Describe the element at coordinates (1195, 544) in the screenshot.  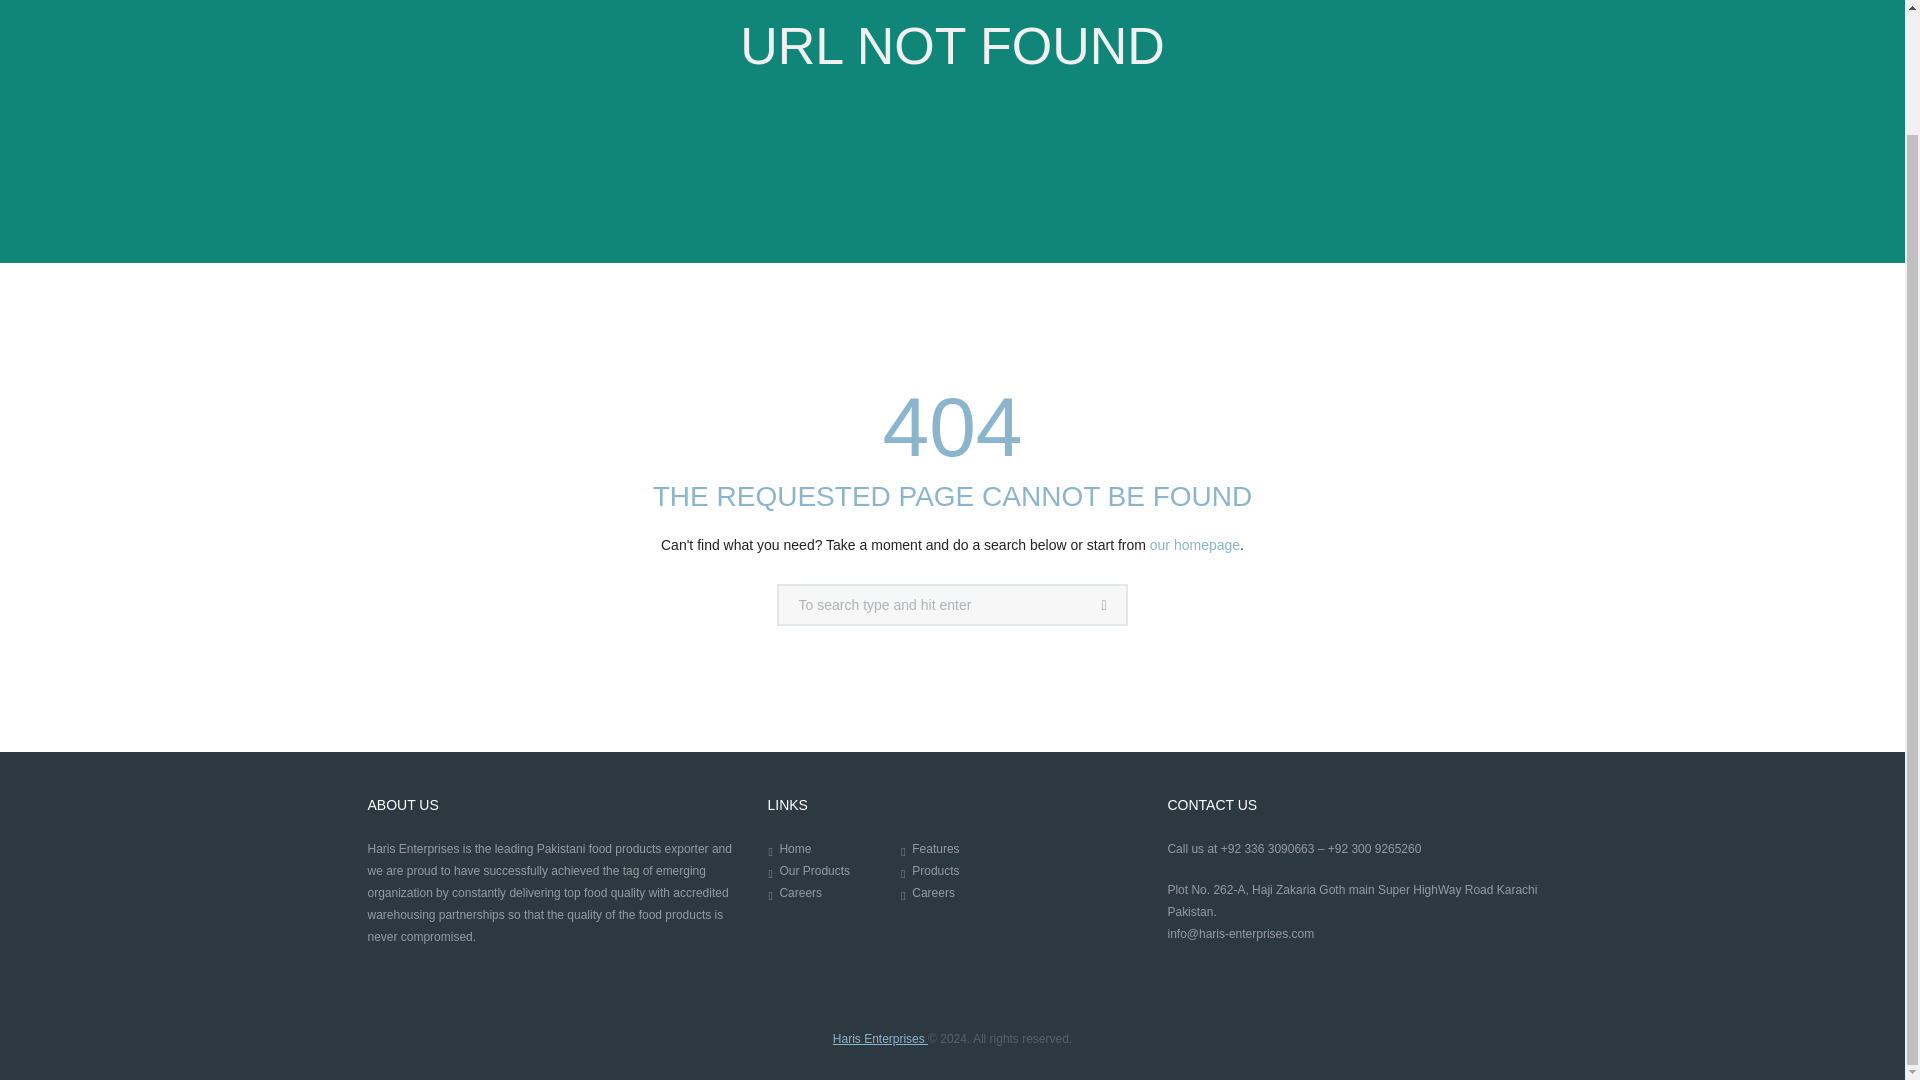
I see `our homepage` at that location.